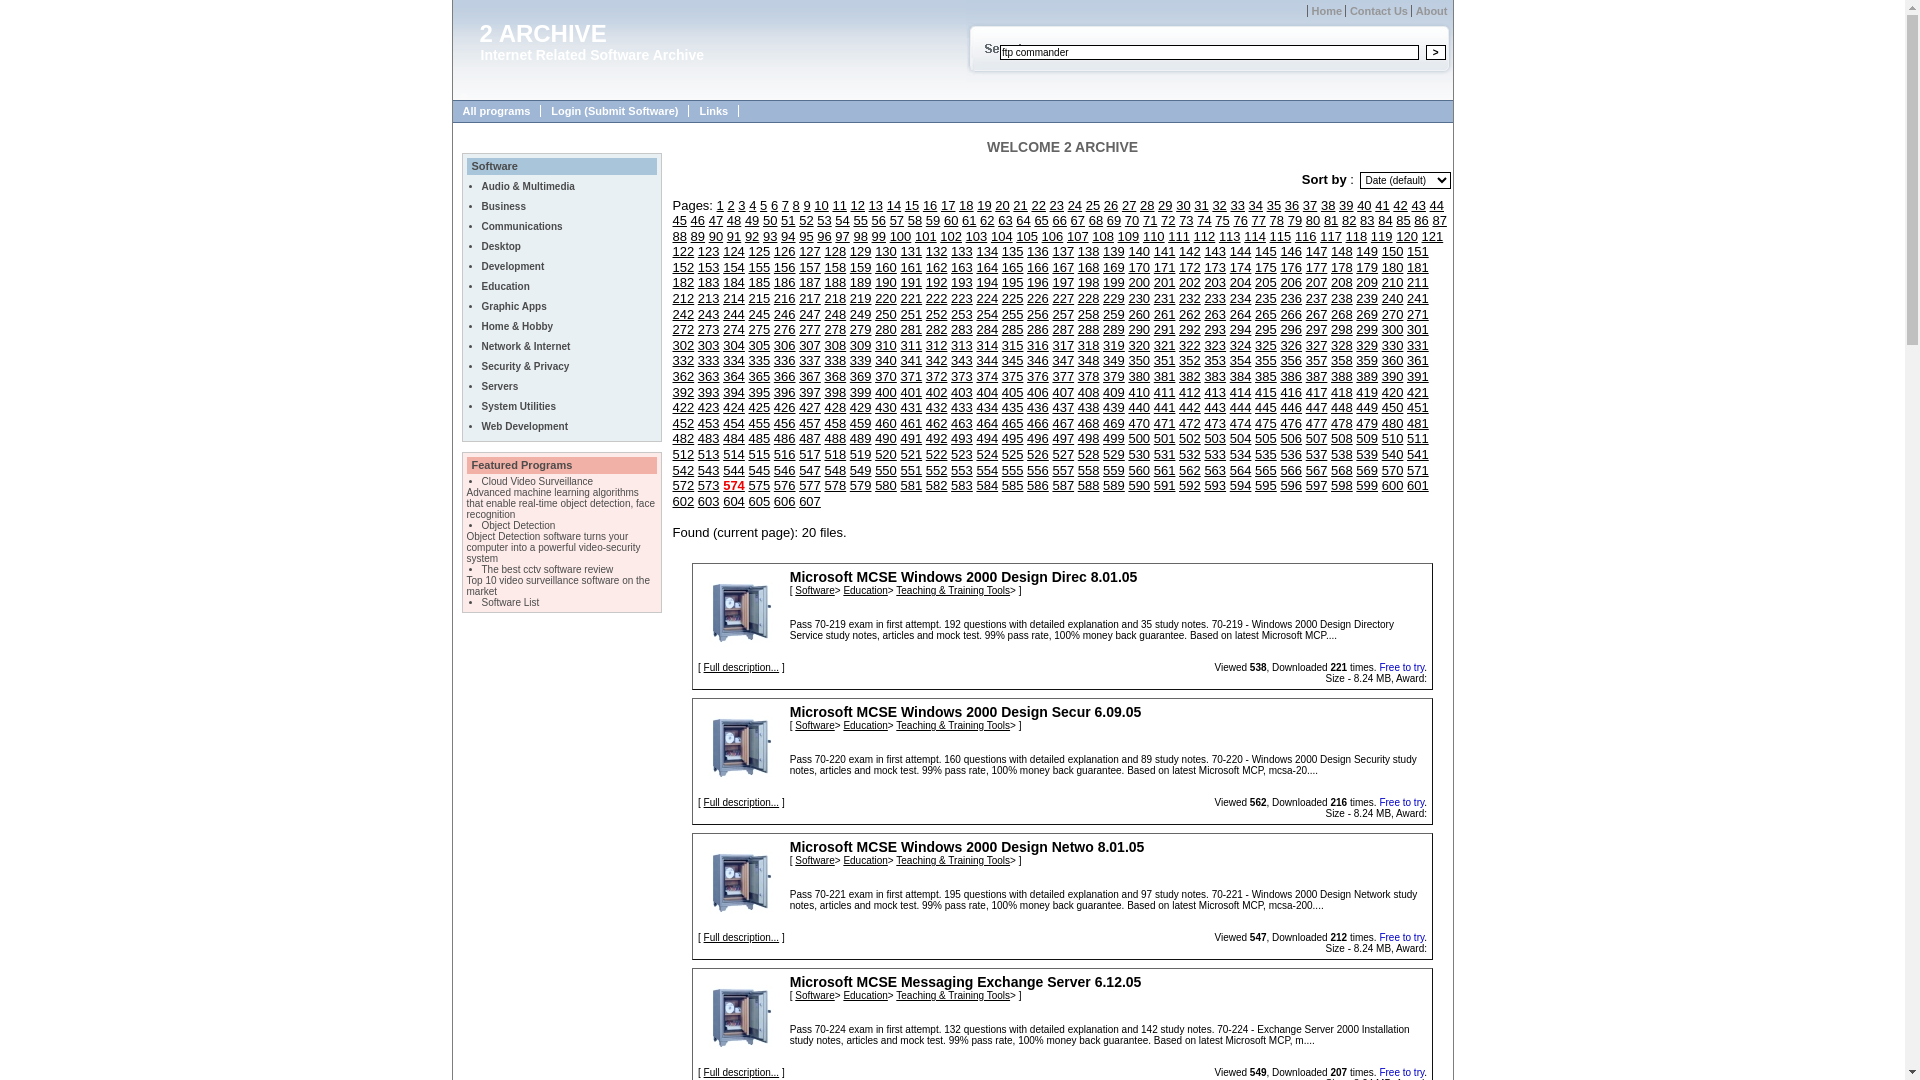 The height and width of the screenshot is (1080, 1920). What do you see at coordinates (937, 314) in the screenshot?
I see `252` at bounding box center [937, 314].